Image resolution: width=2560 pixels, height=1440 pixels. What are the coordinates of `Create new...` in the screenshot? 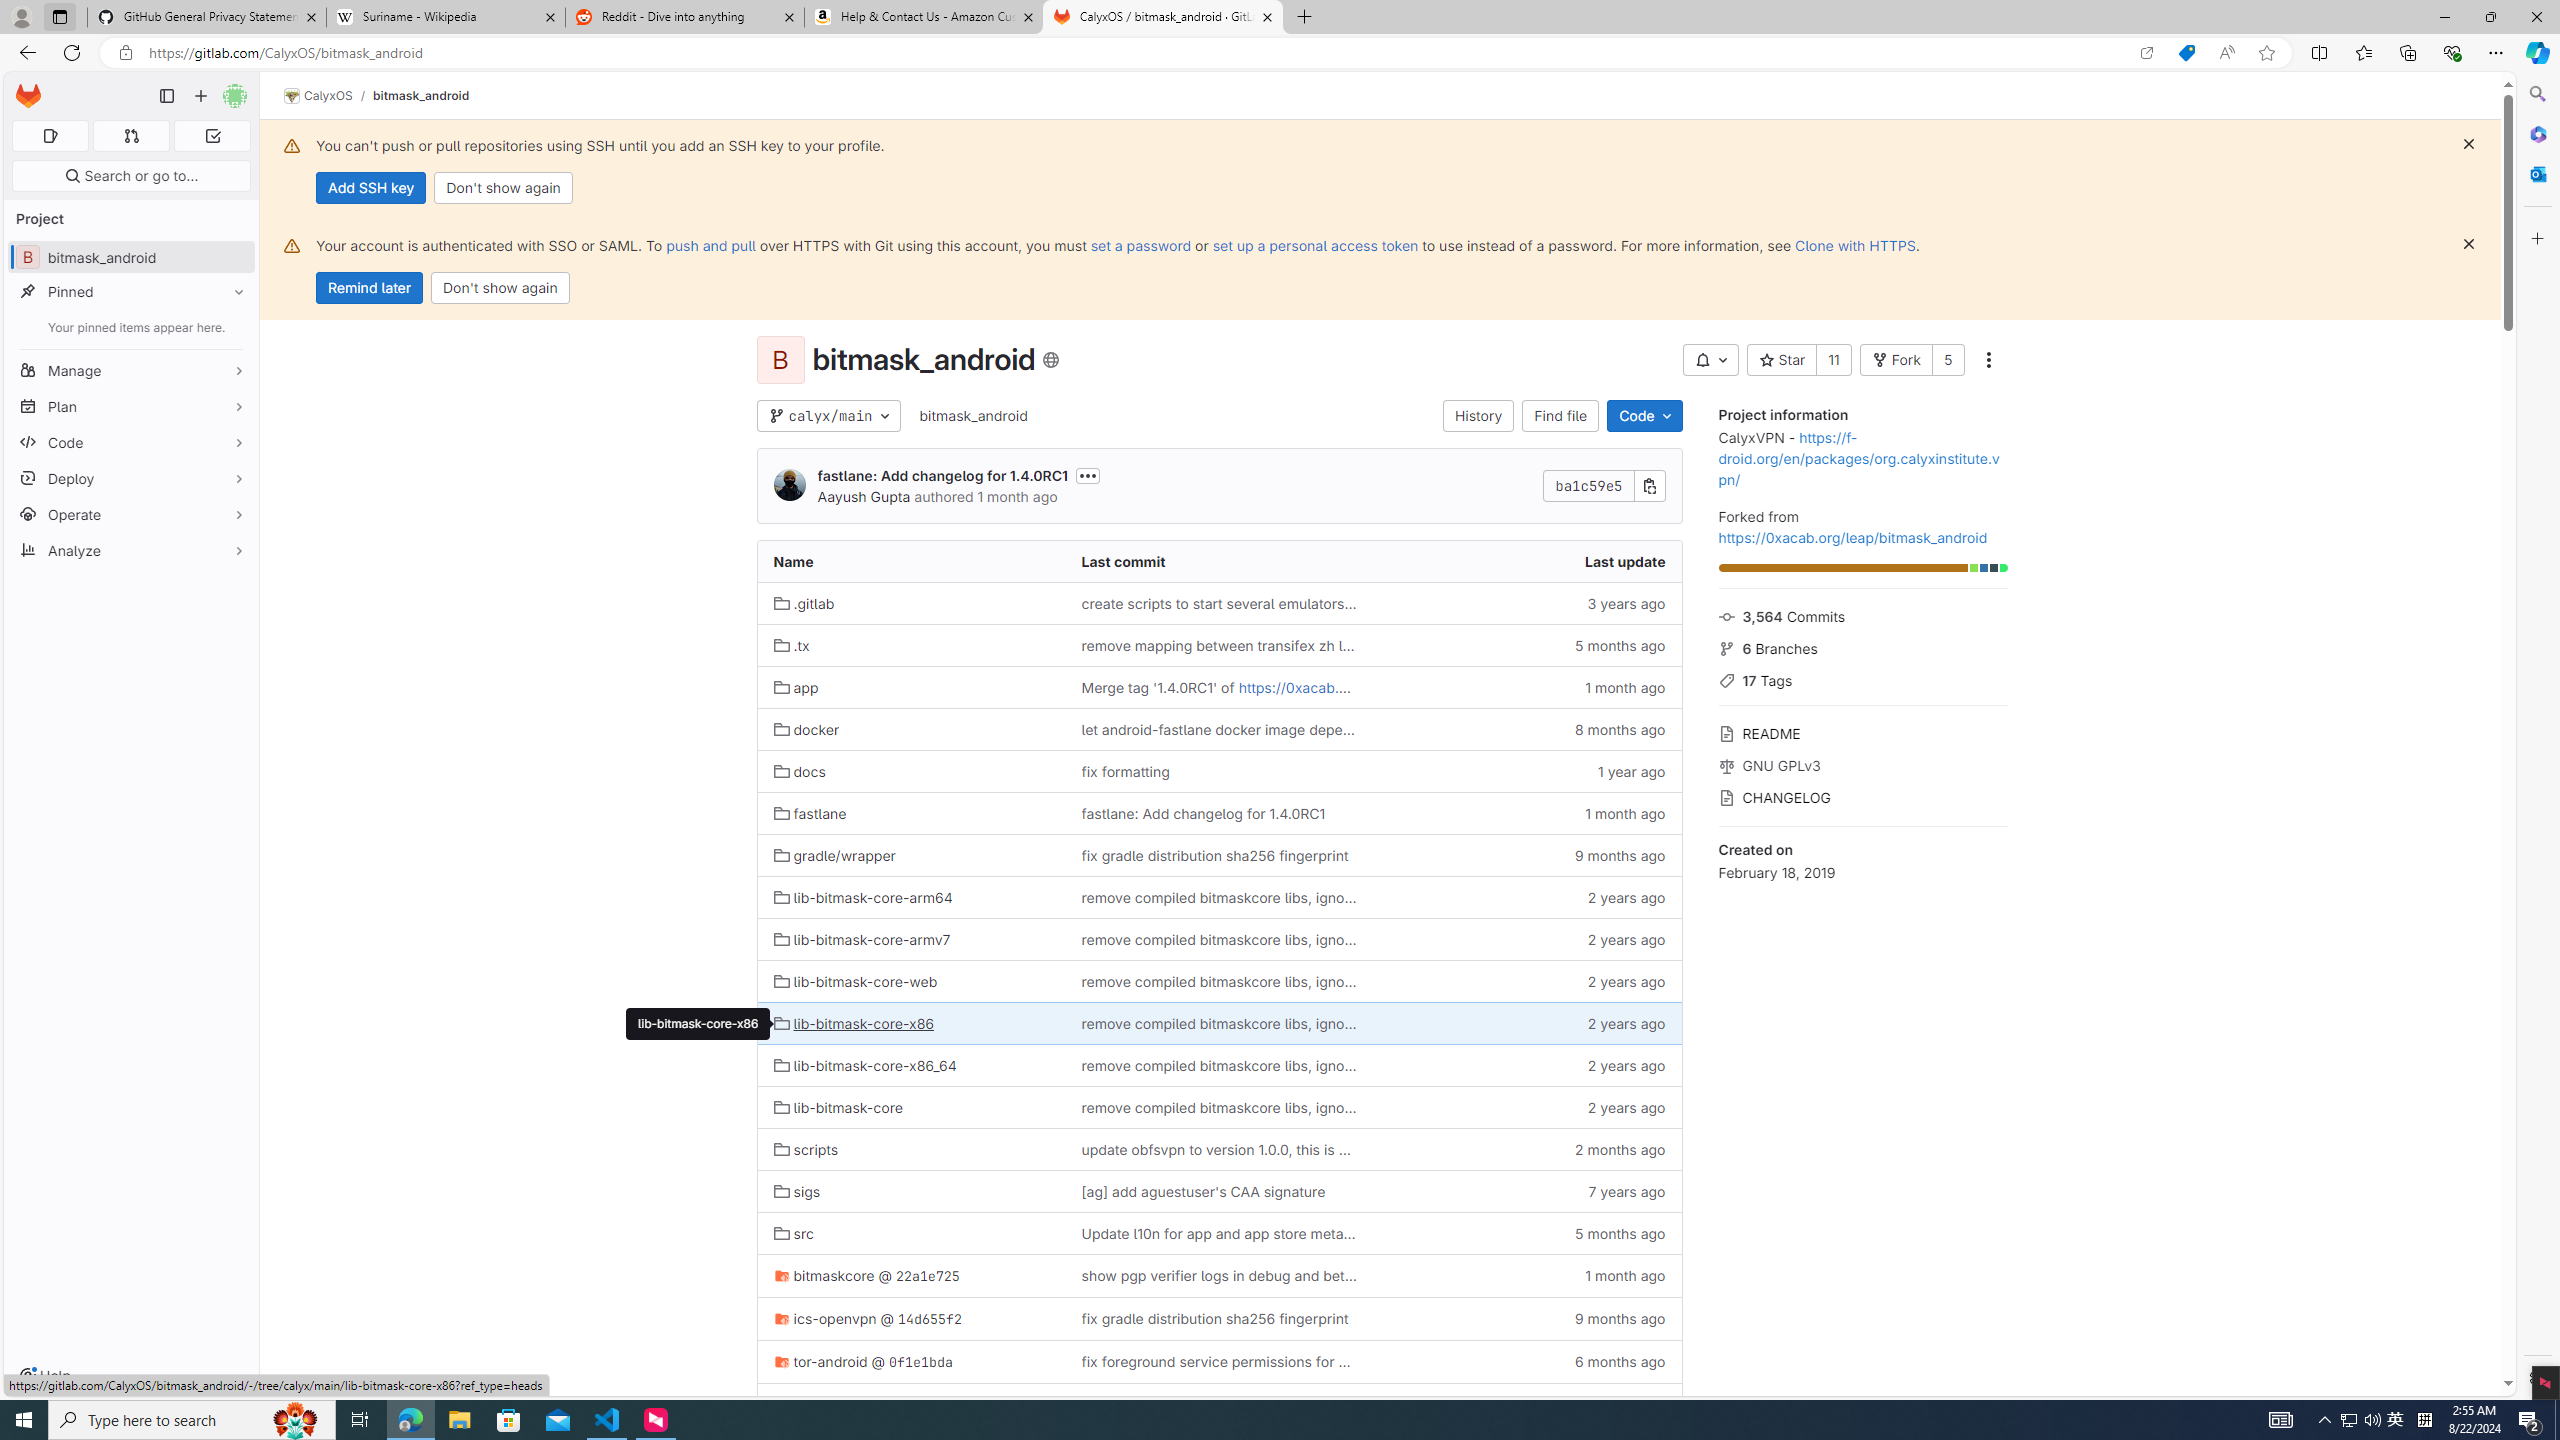 It's located at (200, 96).